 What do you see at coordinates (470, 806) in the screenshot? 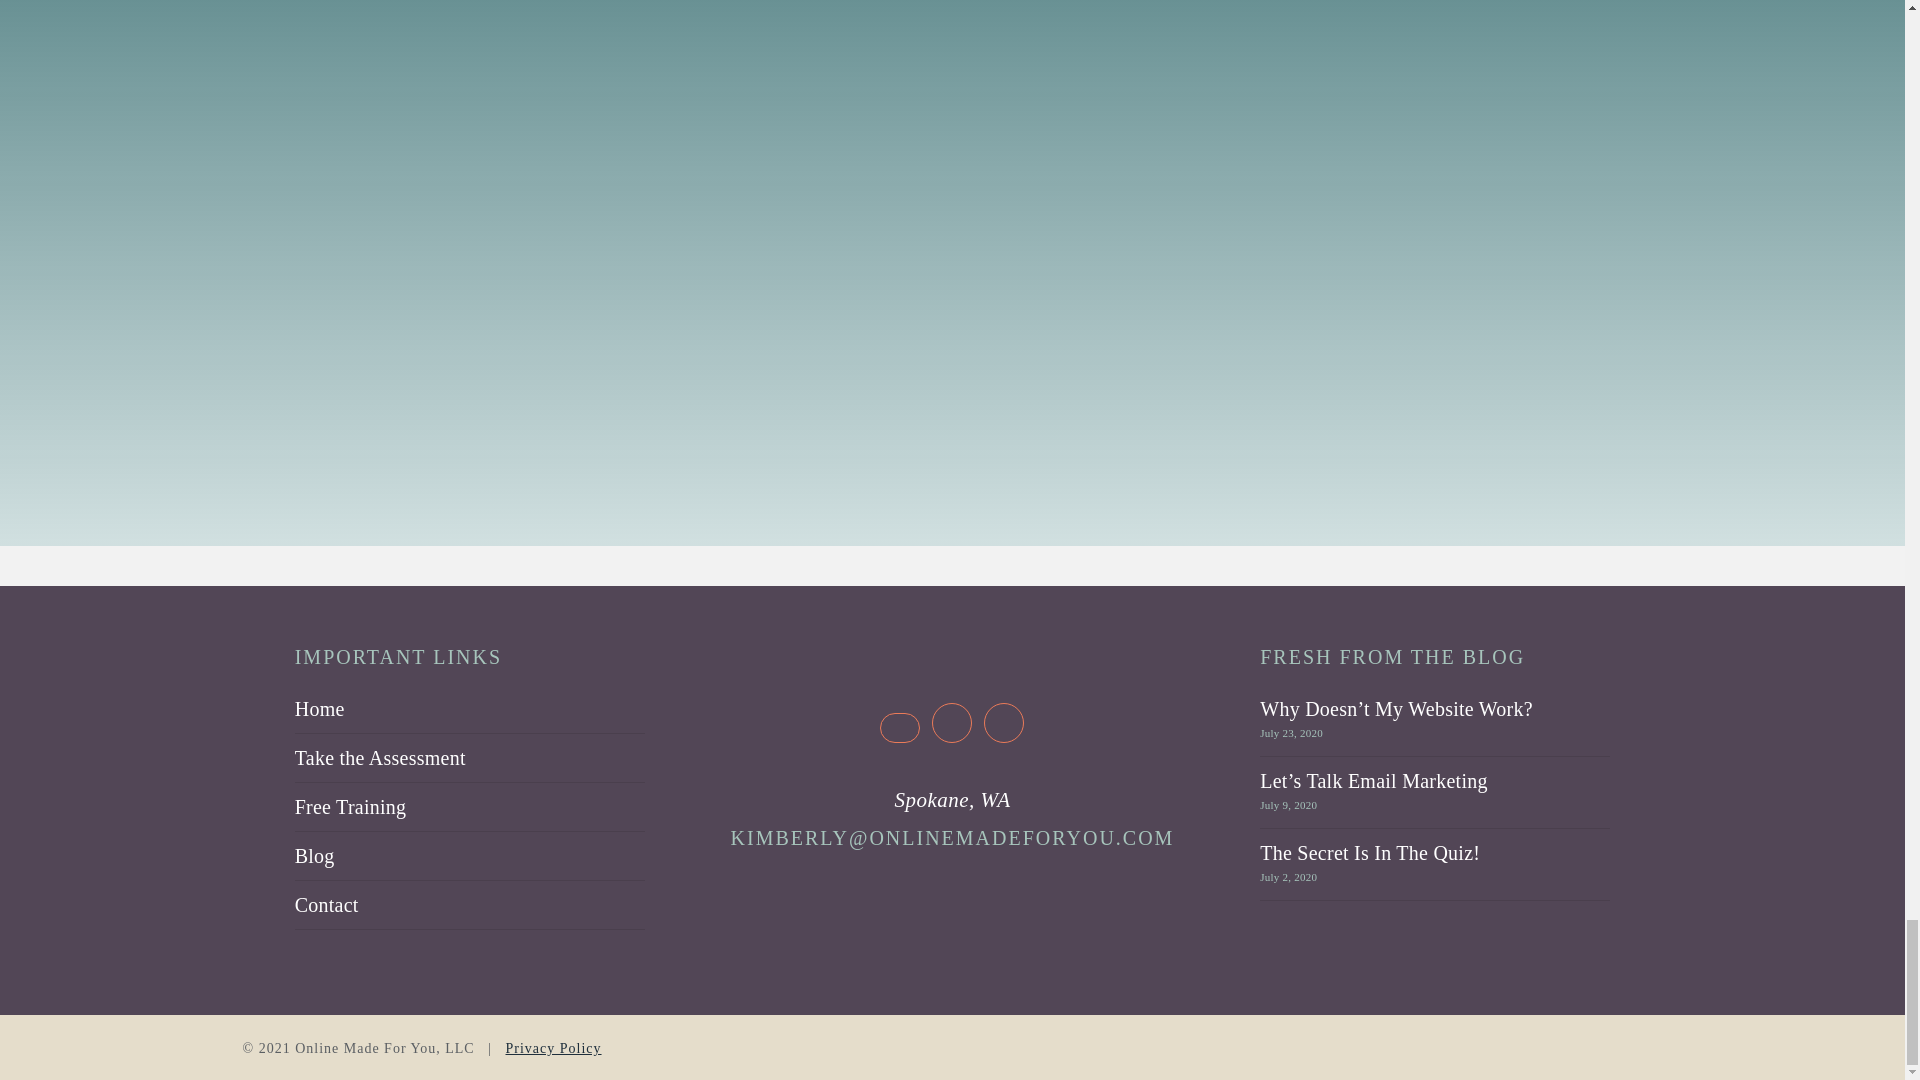
I see `Free Training` at bounding box center [470, 806].